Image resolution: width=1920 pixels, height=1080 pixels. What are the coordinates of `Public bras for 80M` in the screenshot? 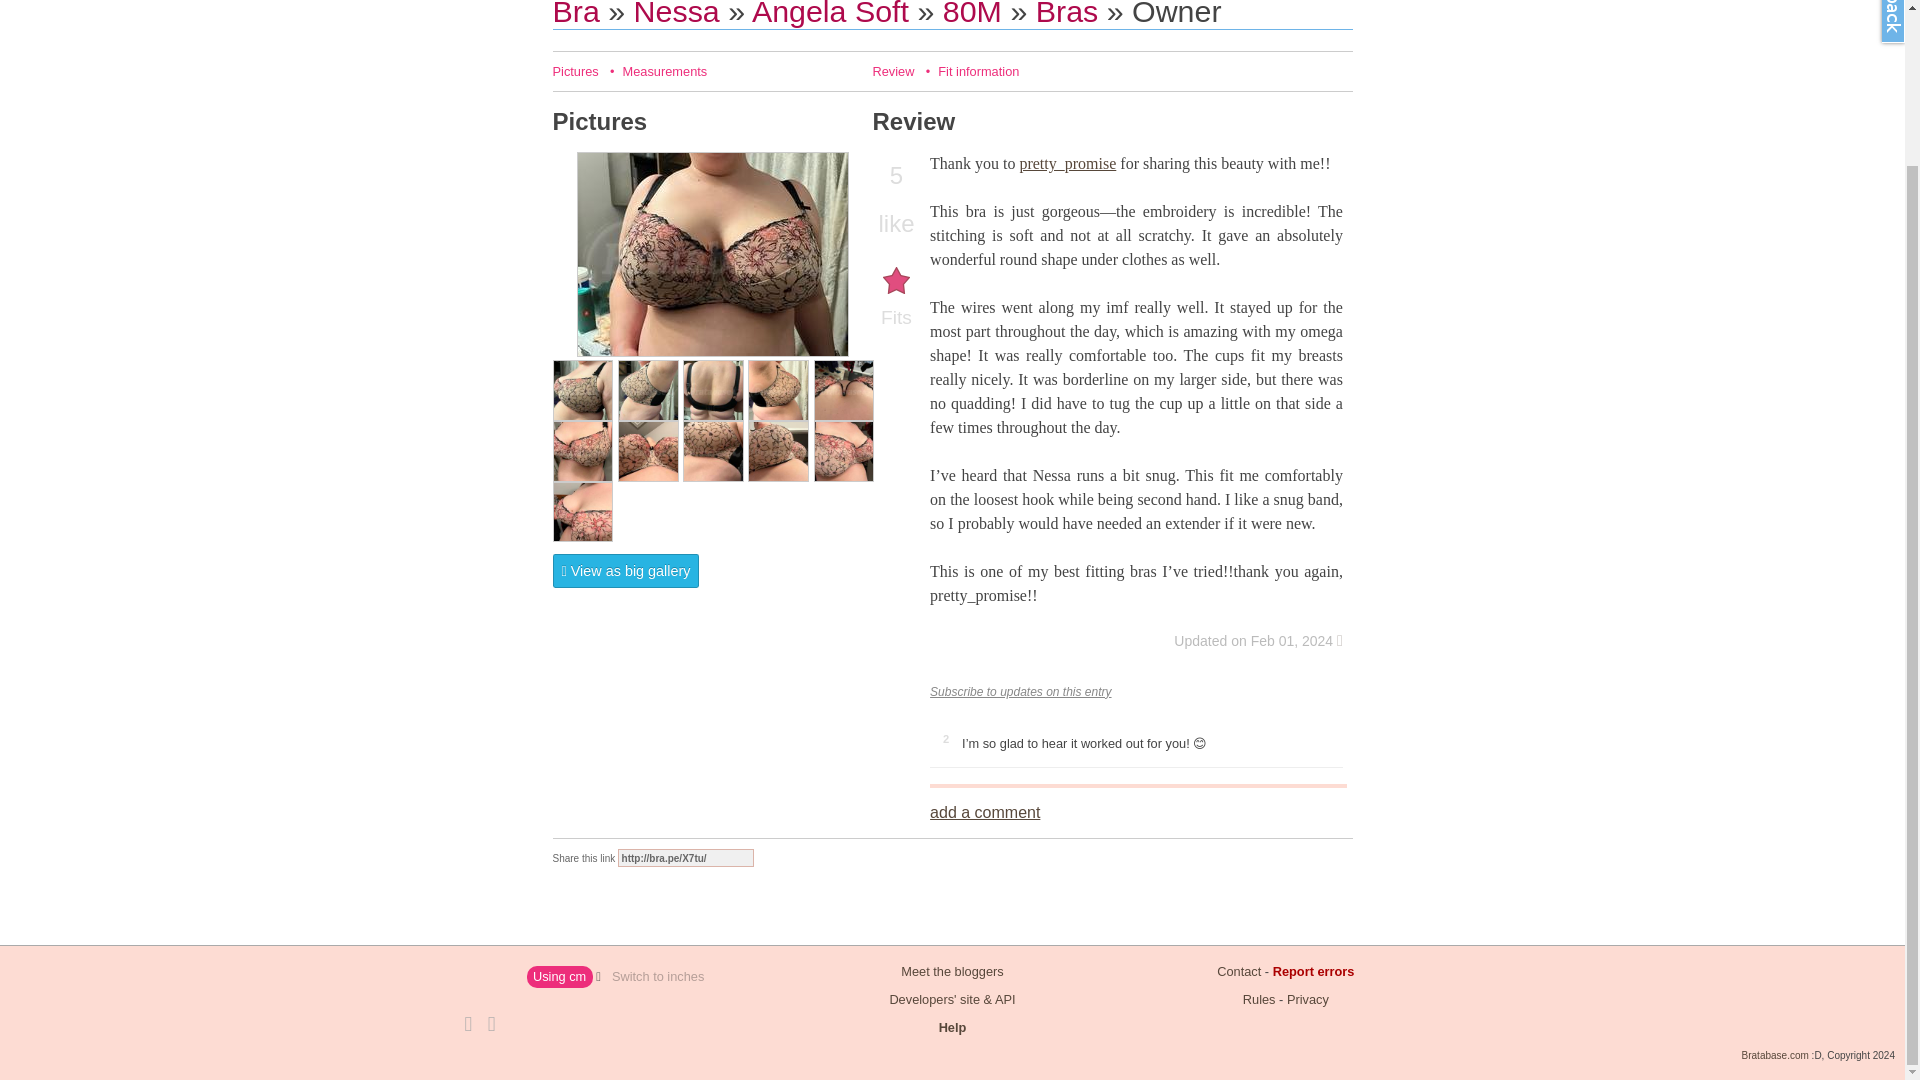 It's located at (1067, 14).